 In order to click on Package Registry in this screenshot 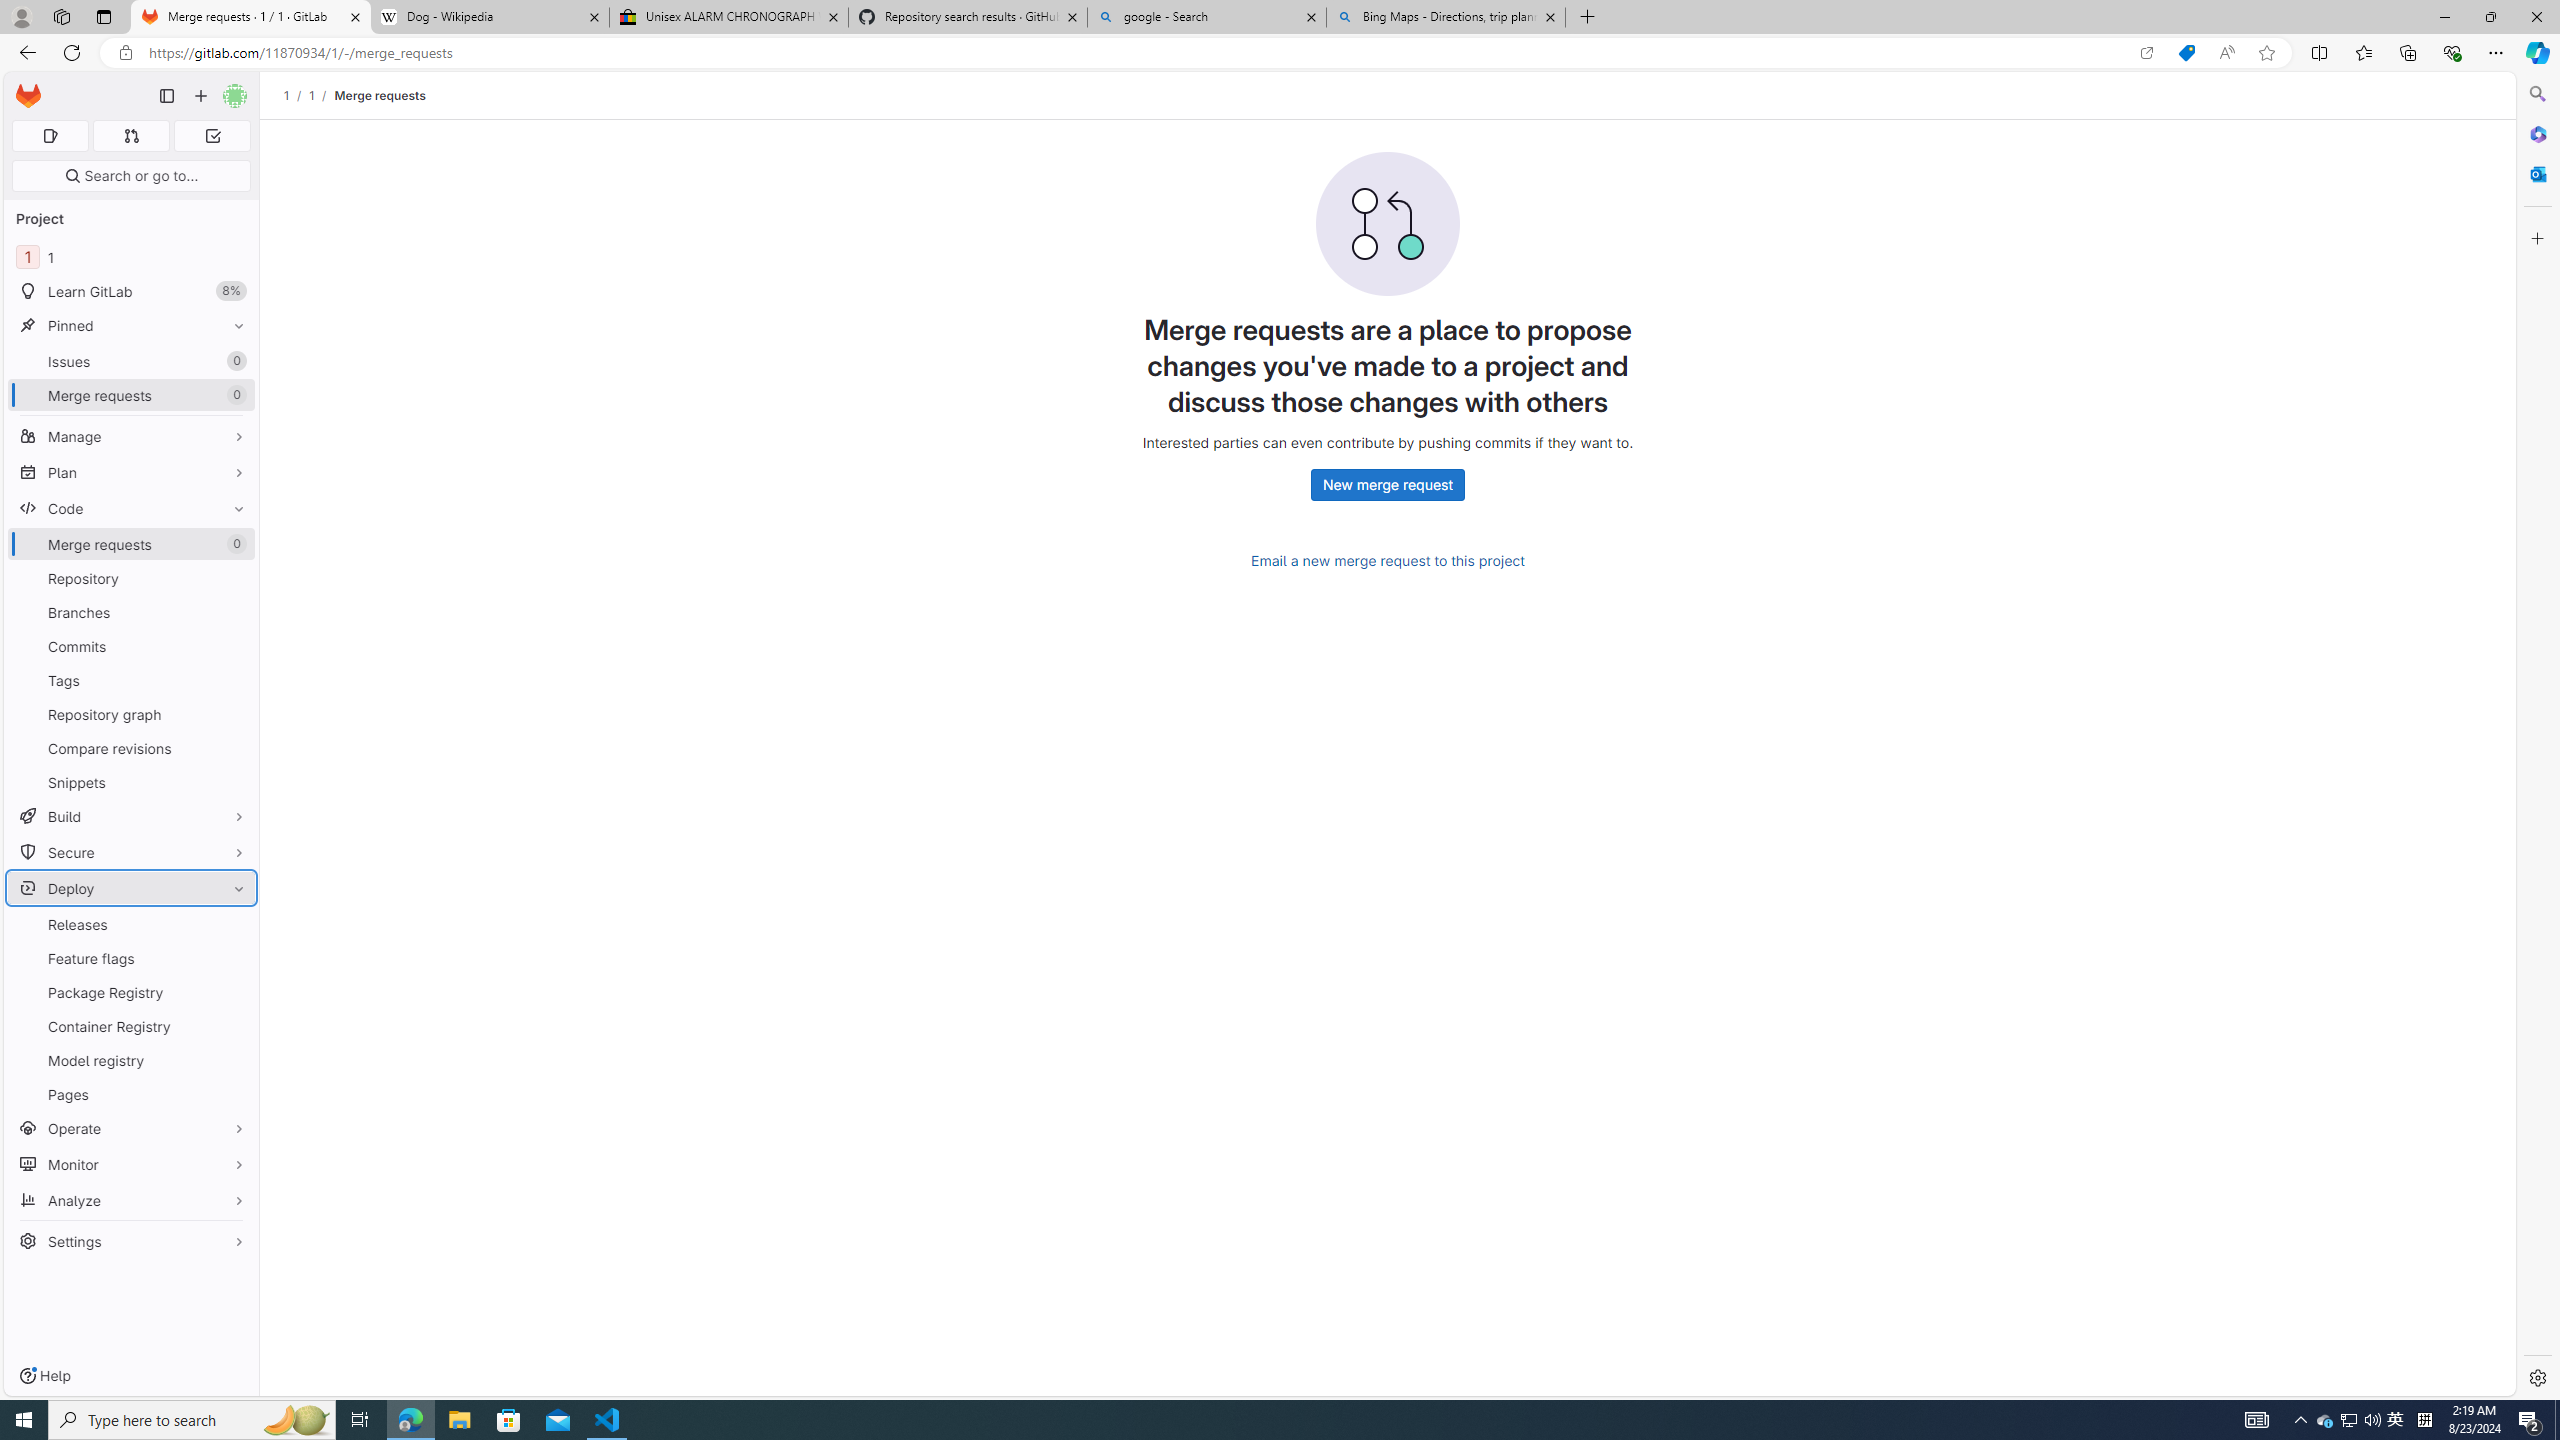, I will do `click(132, 992)`.